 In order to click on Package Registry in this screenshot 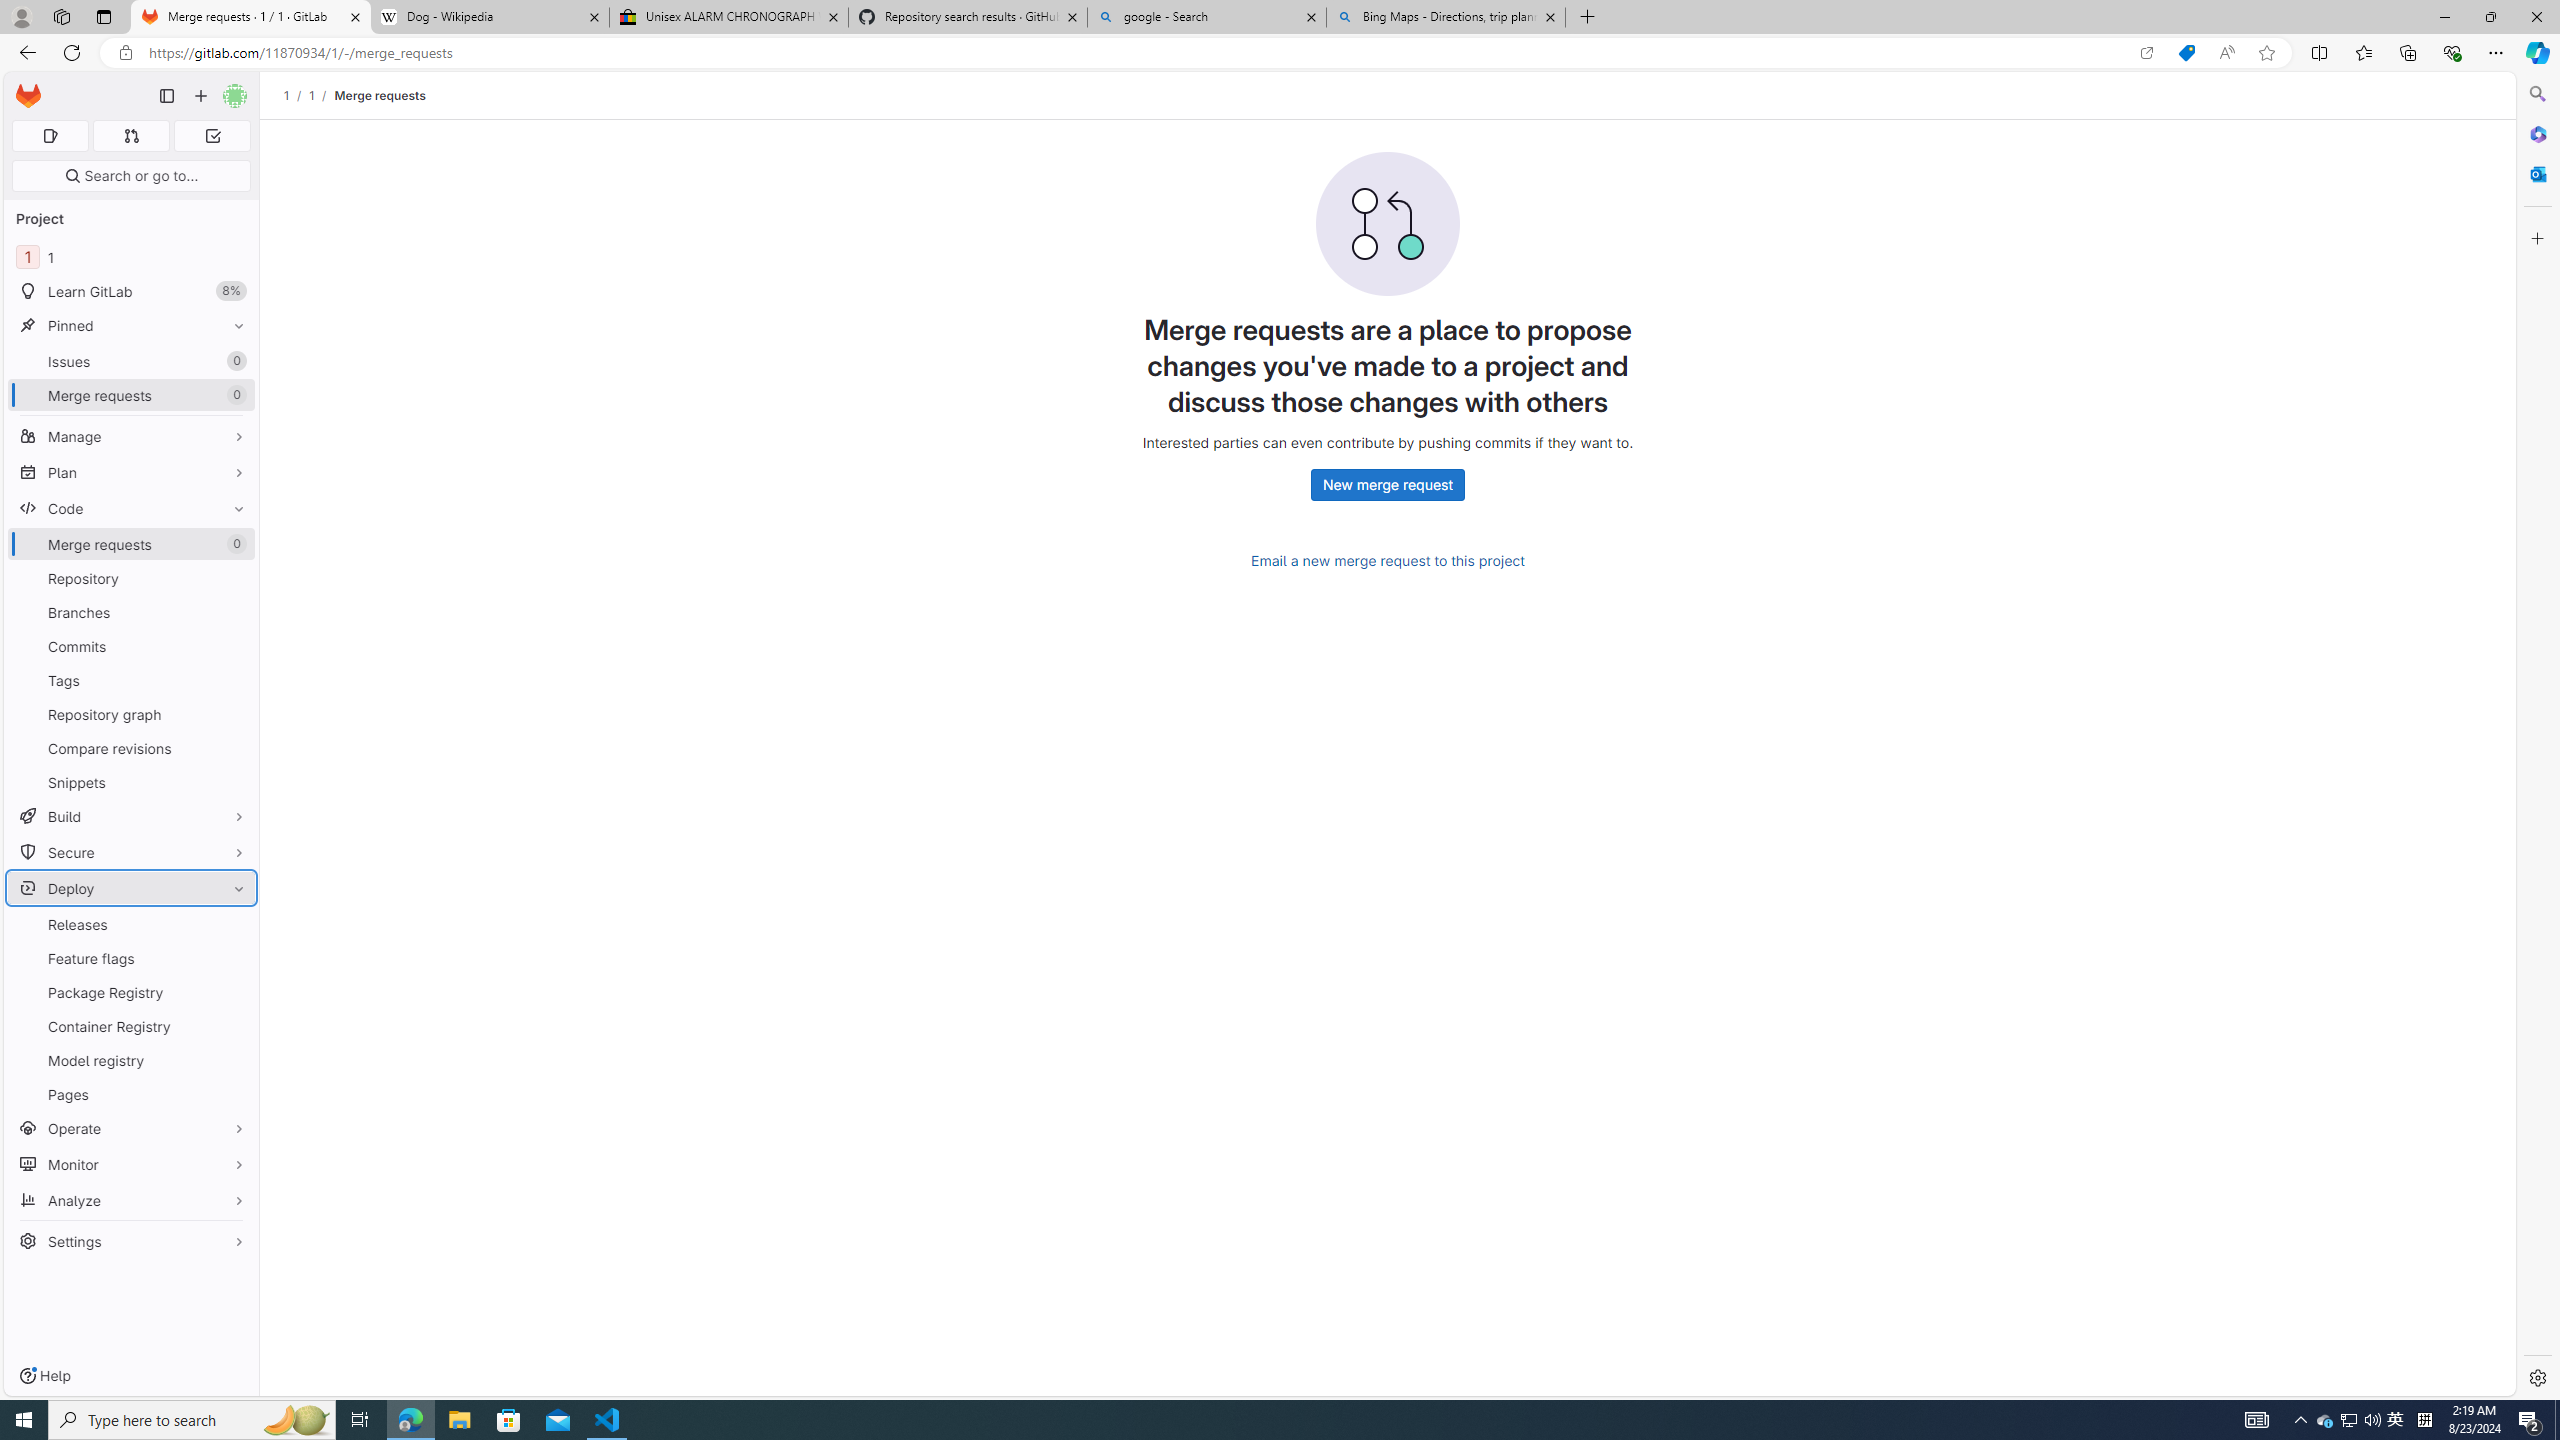, I will do `click(132, 992)`.